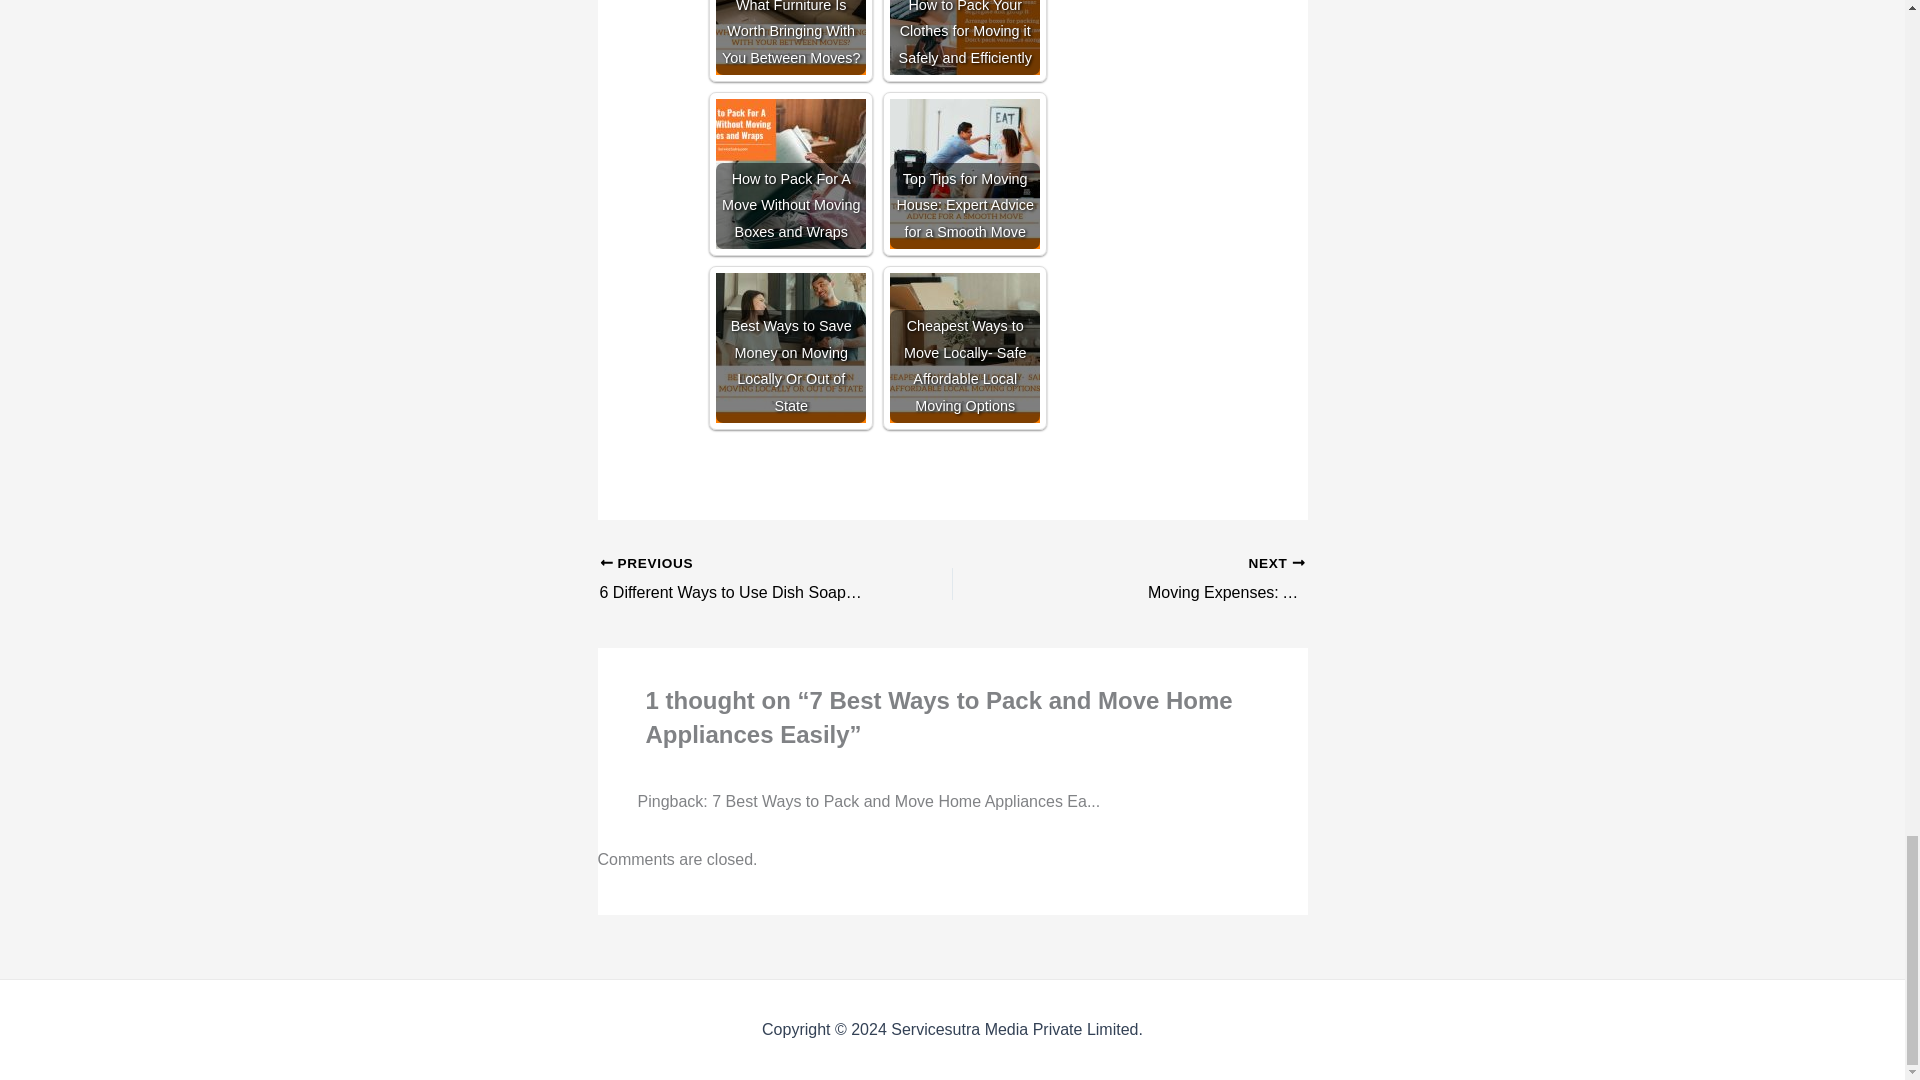 Image resolution: width=1920 pixels, height=1080 pixels. I want to click on What Furniture Is Worth Bringing With You Between Moves?, so click(741, 580).